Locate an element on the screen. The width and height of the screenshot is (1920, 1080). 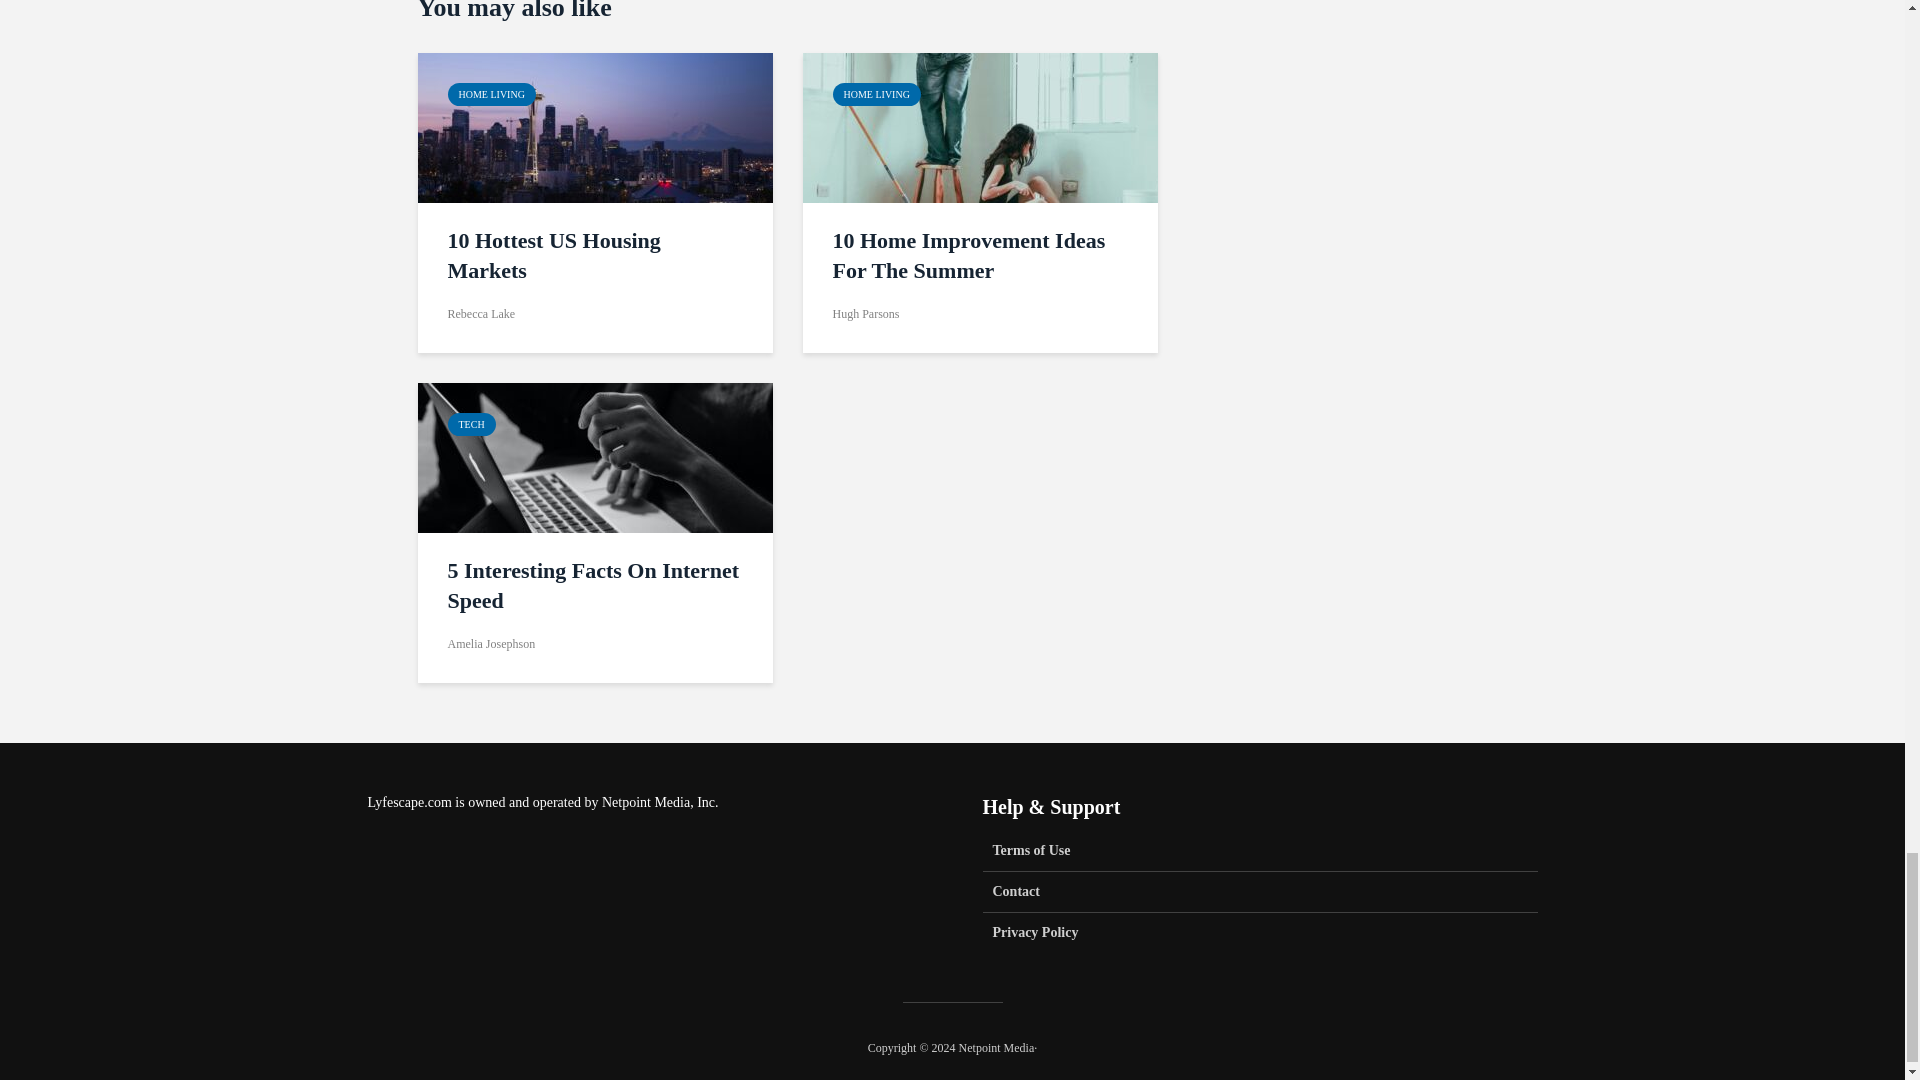
10 Home Improvement Ideas For The Summer is located at coordinates (979, 256).